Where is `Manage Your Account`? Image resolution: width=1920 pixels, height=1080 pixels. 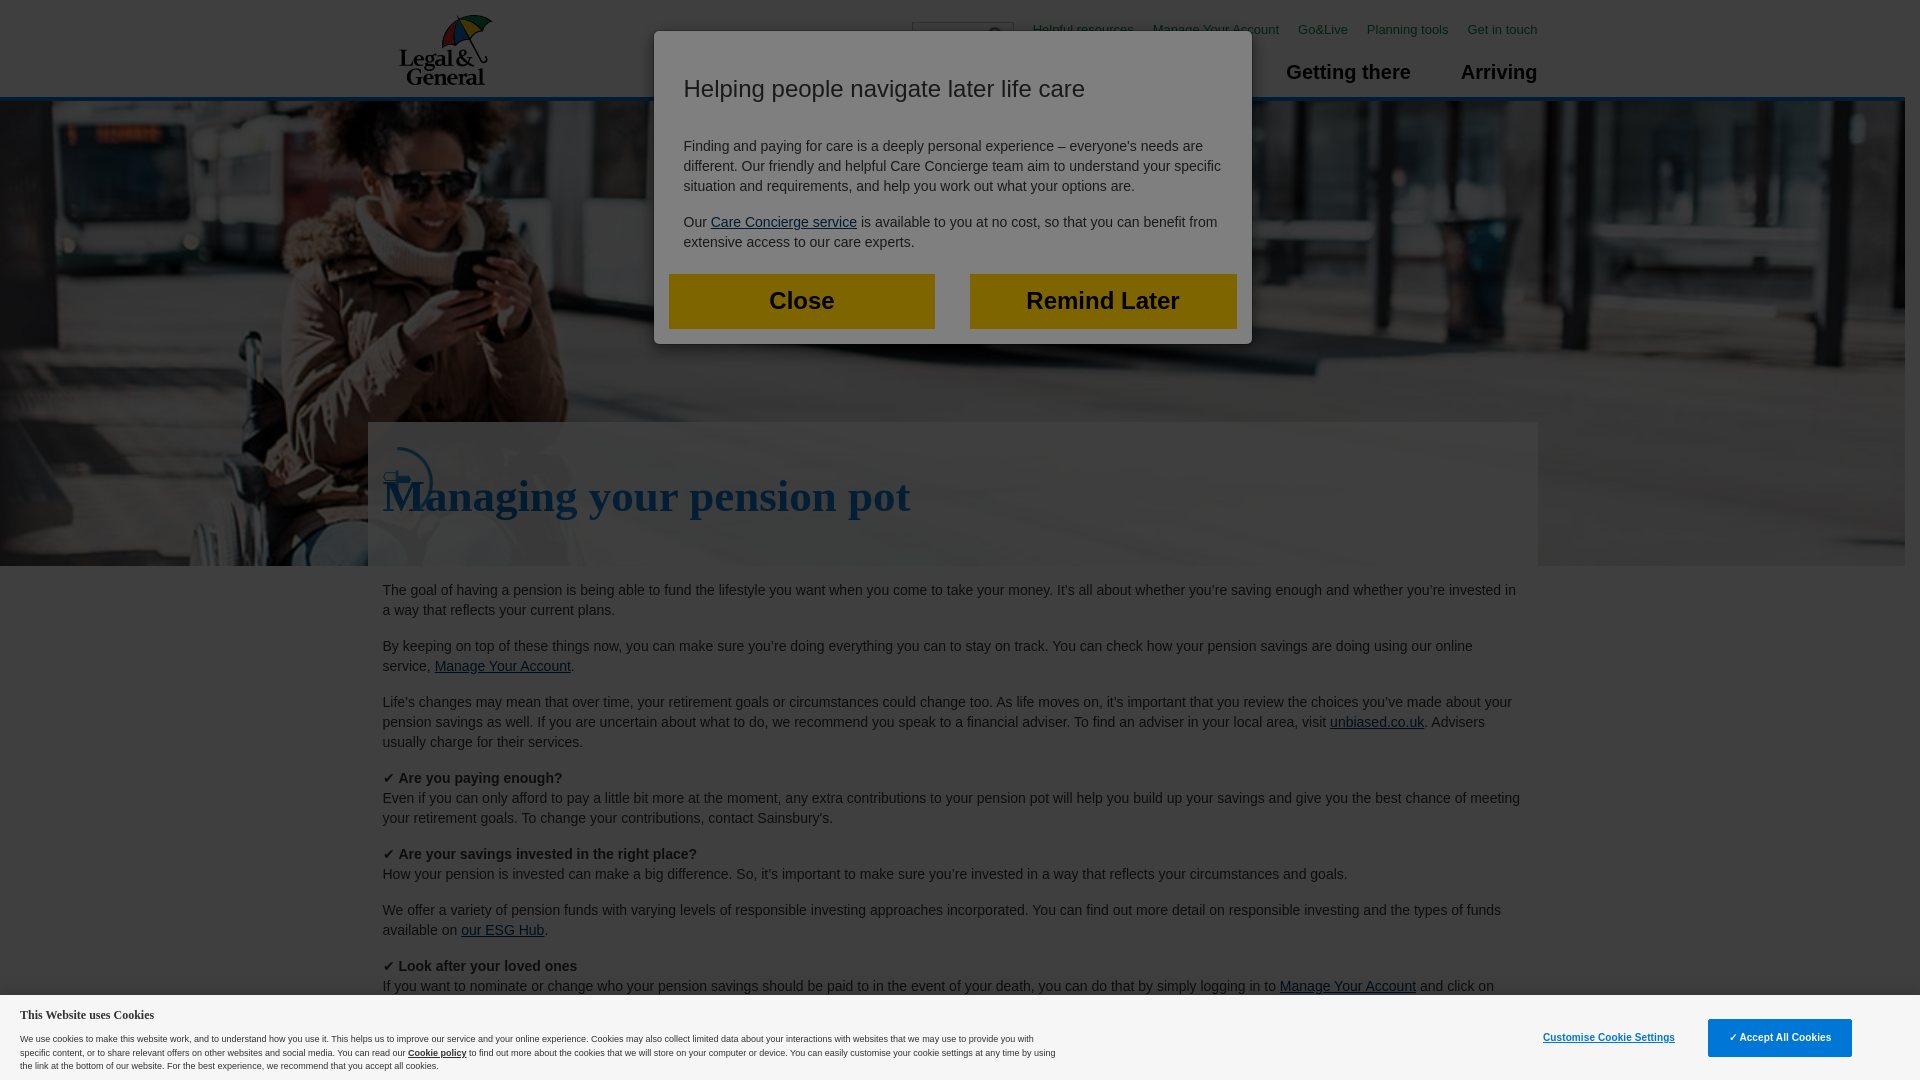
Manage Your Account is located at coordinates (1224, 28).